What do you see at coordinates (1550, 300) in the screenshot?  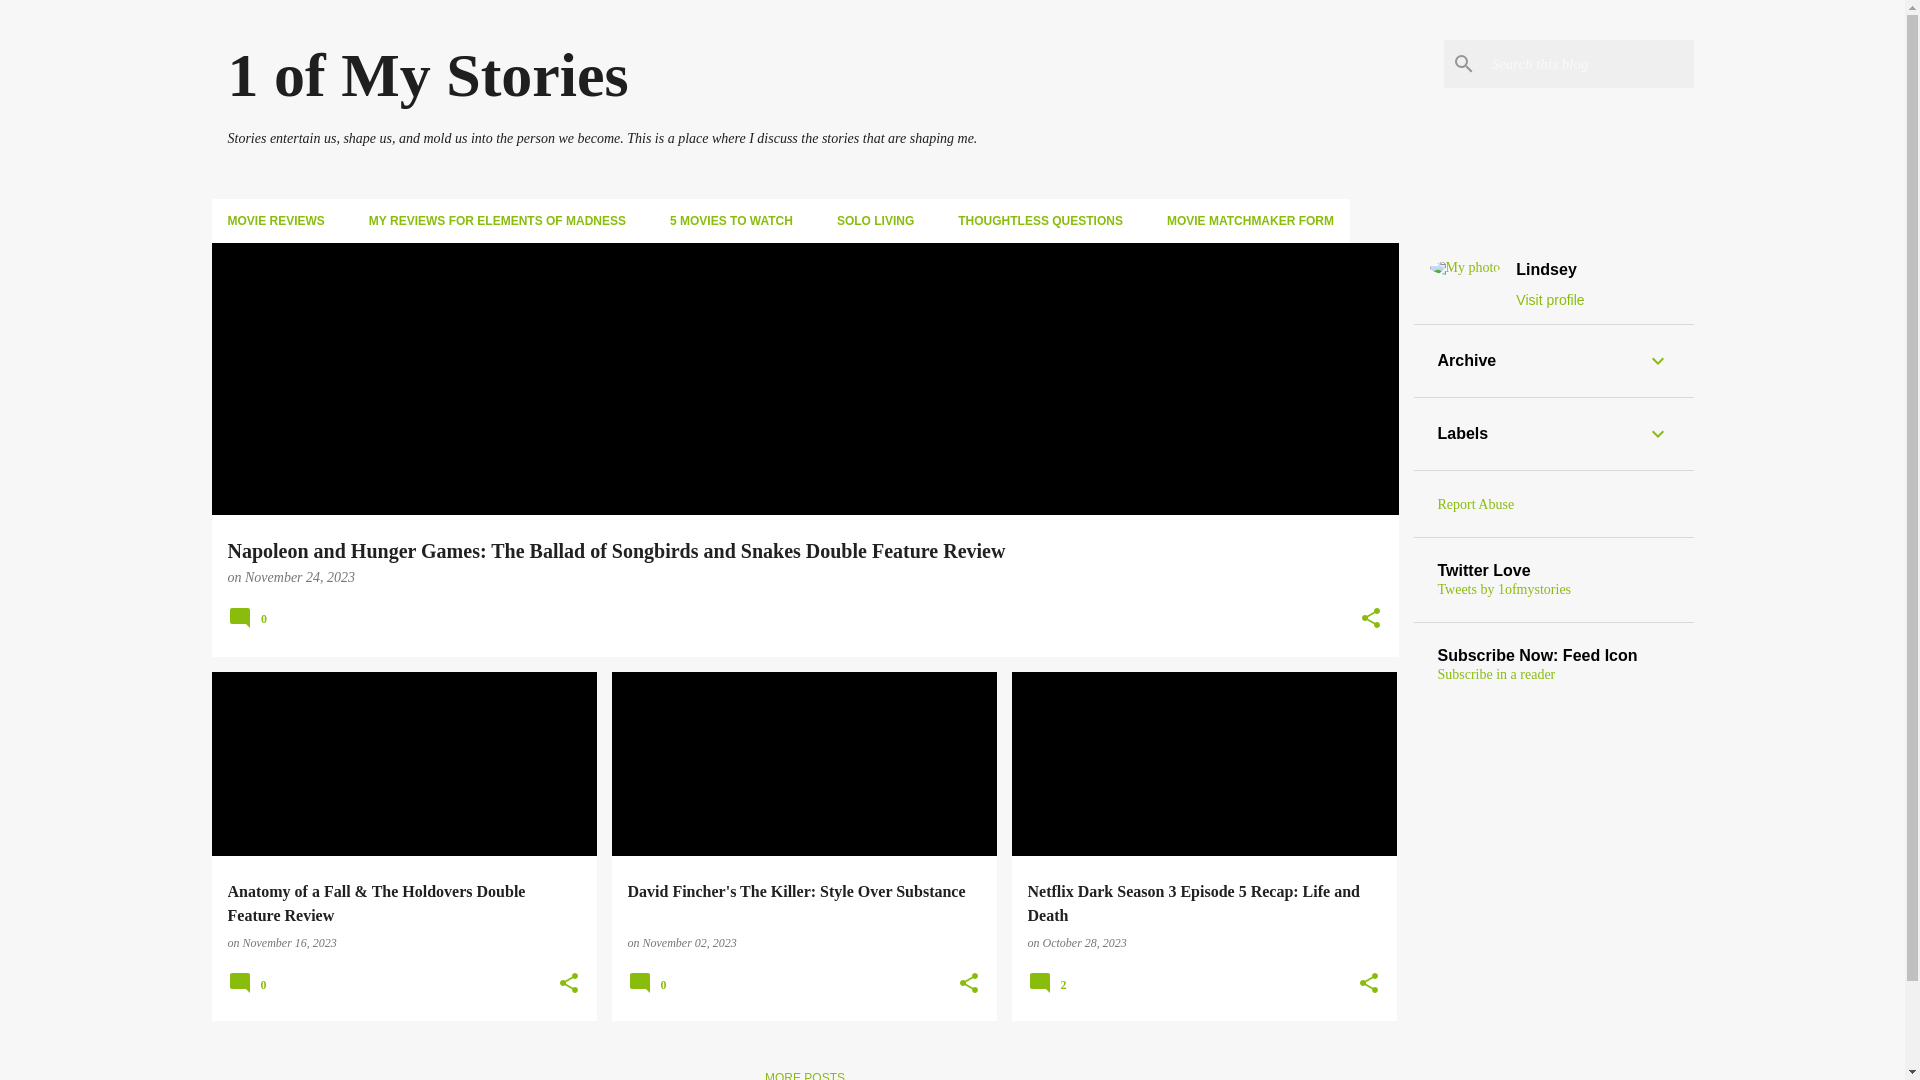 I see `Visit profile` at bounding box center [1550, 300].